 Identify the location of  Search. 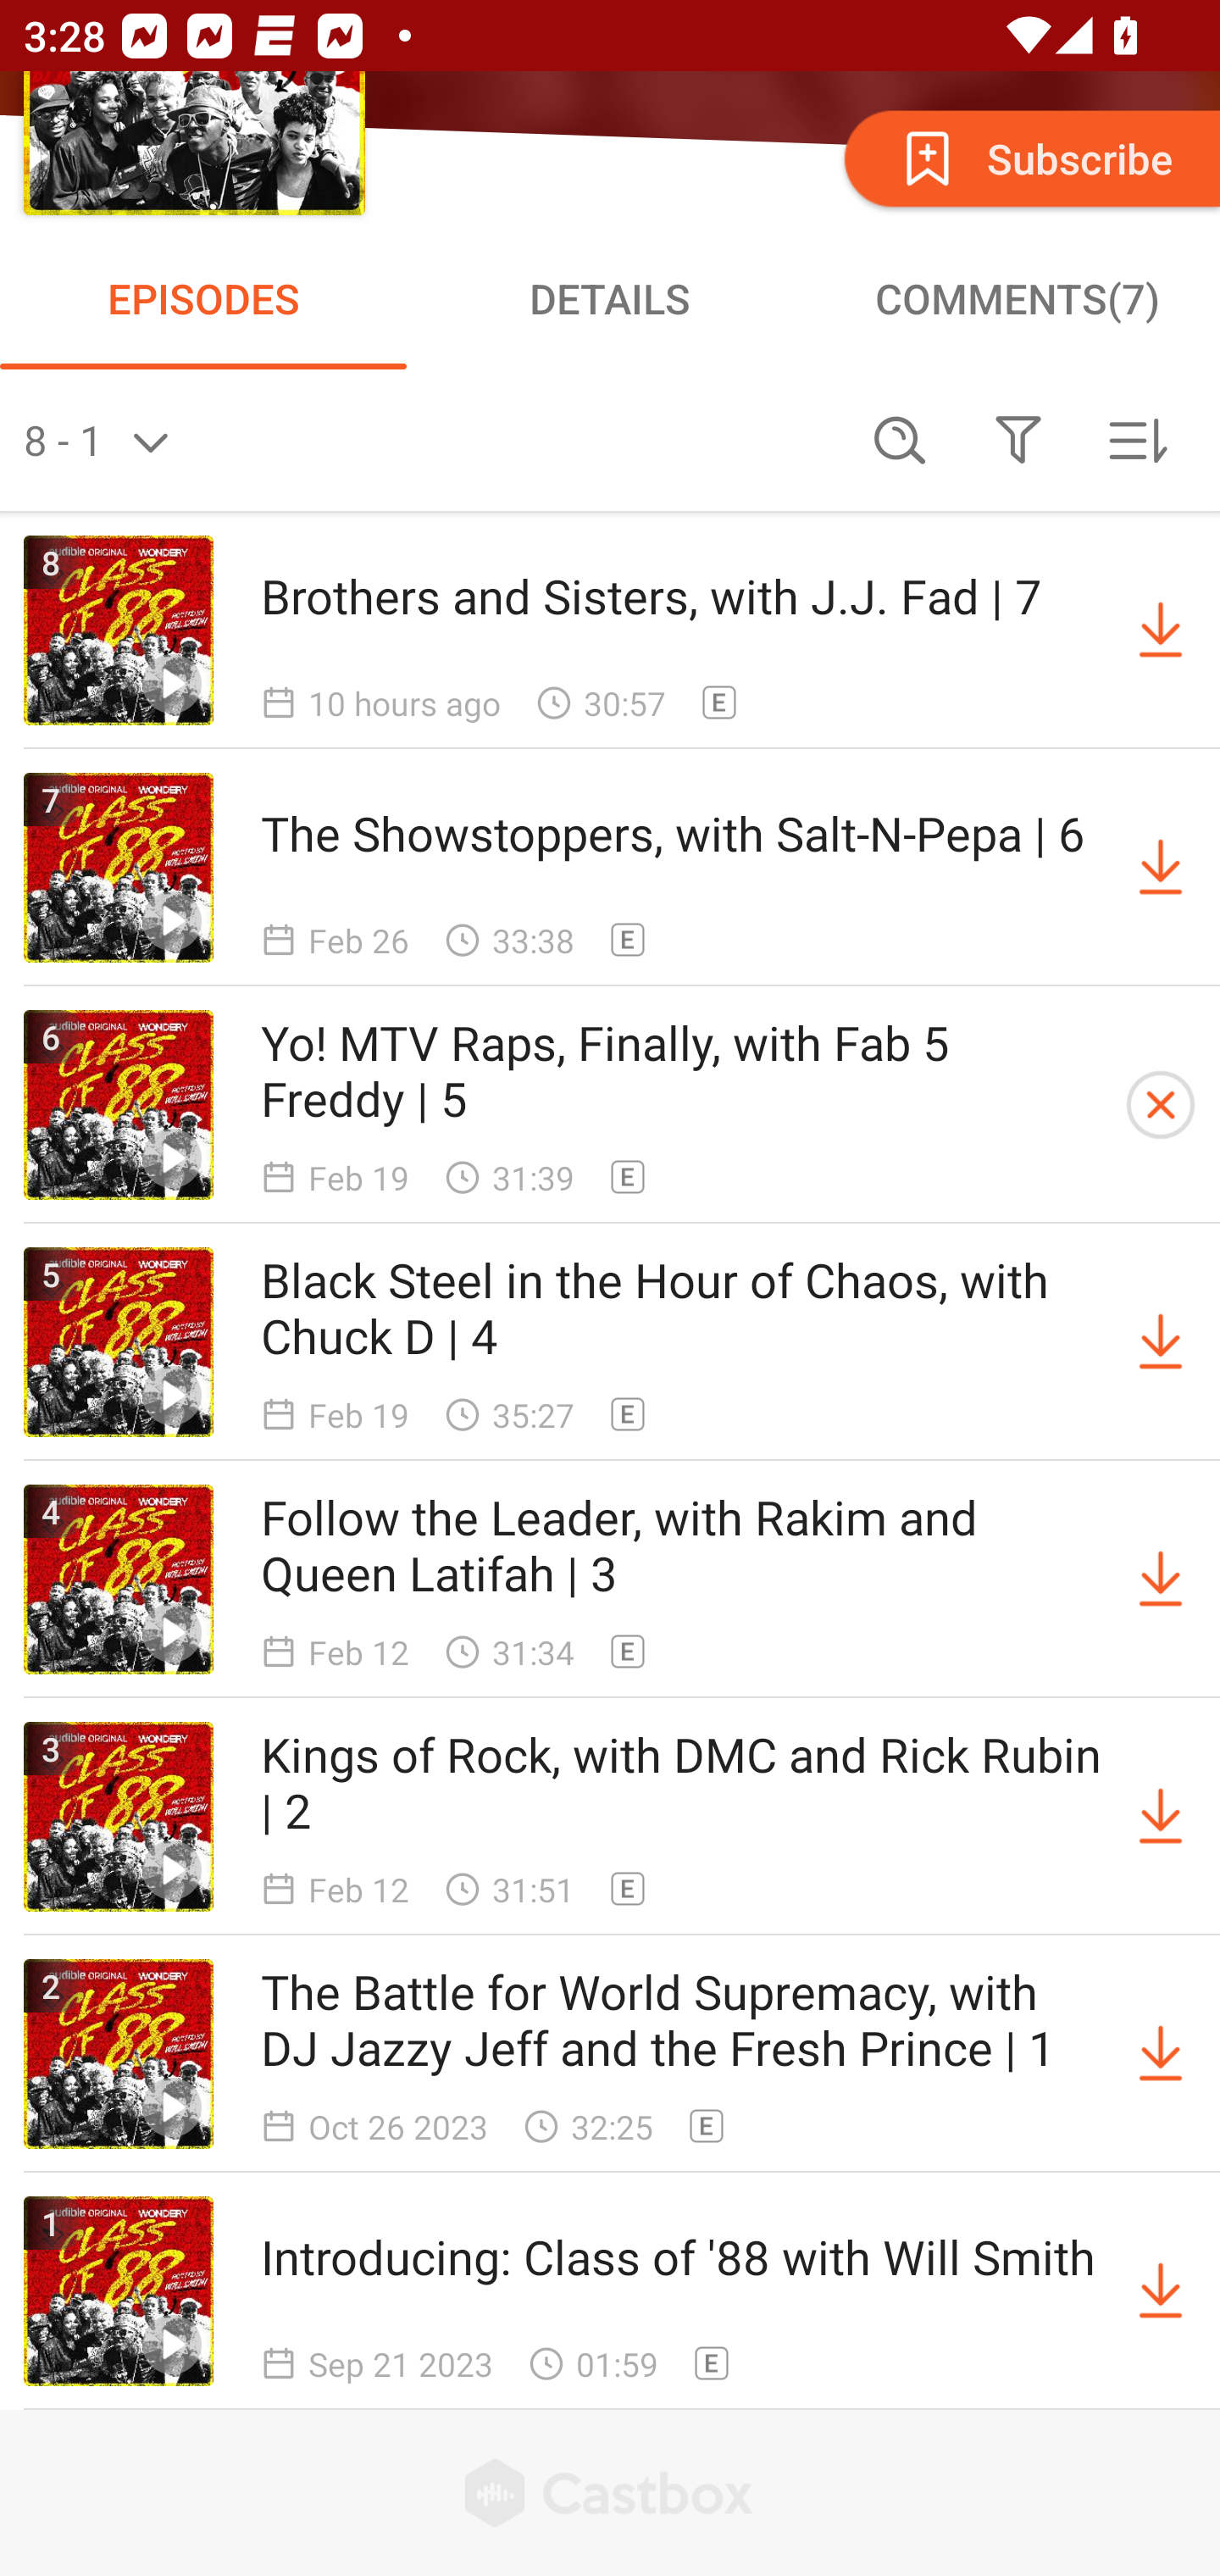
(900, 440).